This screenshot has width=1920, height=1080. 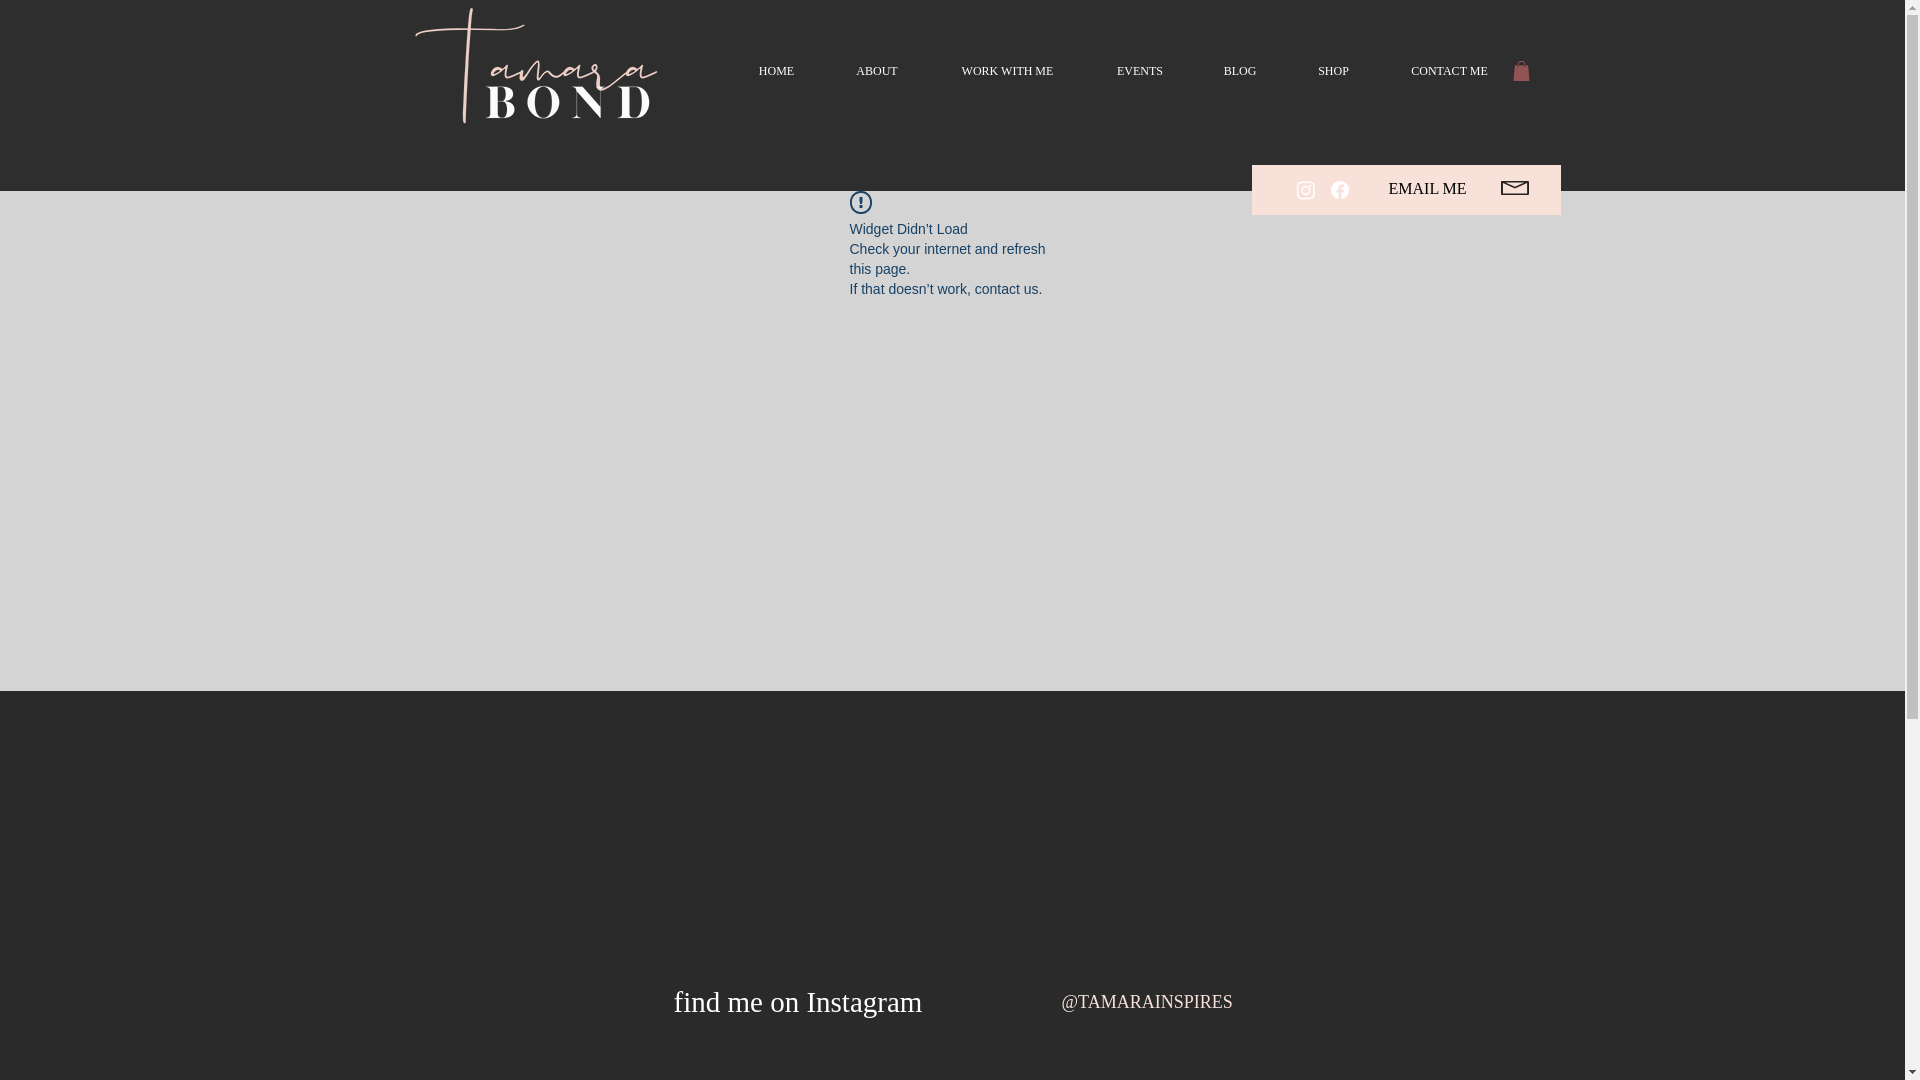 I want to click on ABOUT, so click(x=877, y=71).